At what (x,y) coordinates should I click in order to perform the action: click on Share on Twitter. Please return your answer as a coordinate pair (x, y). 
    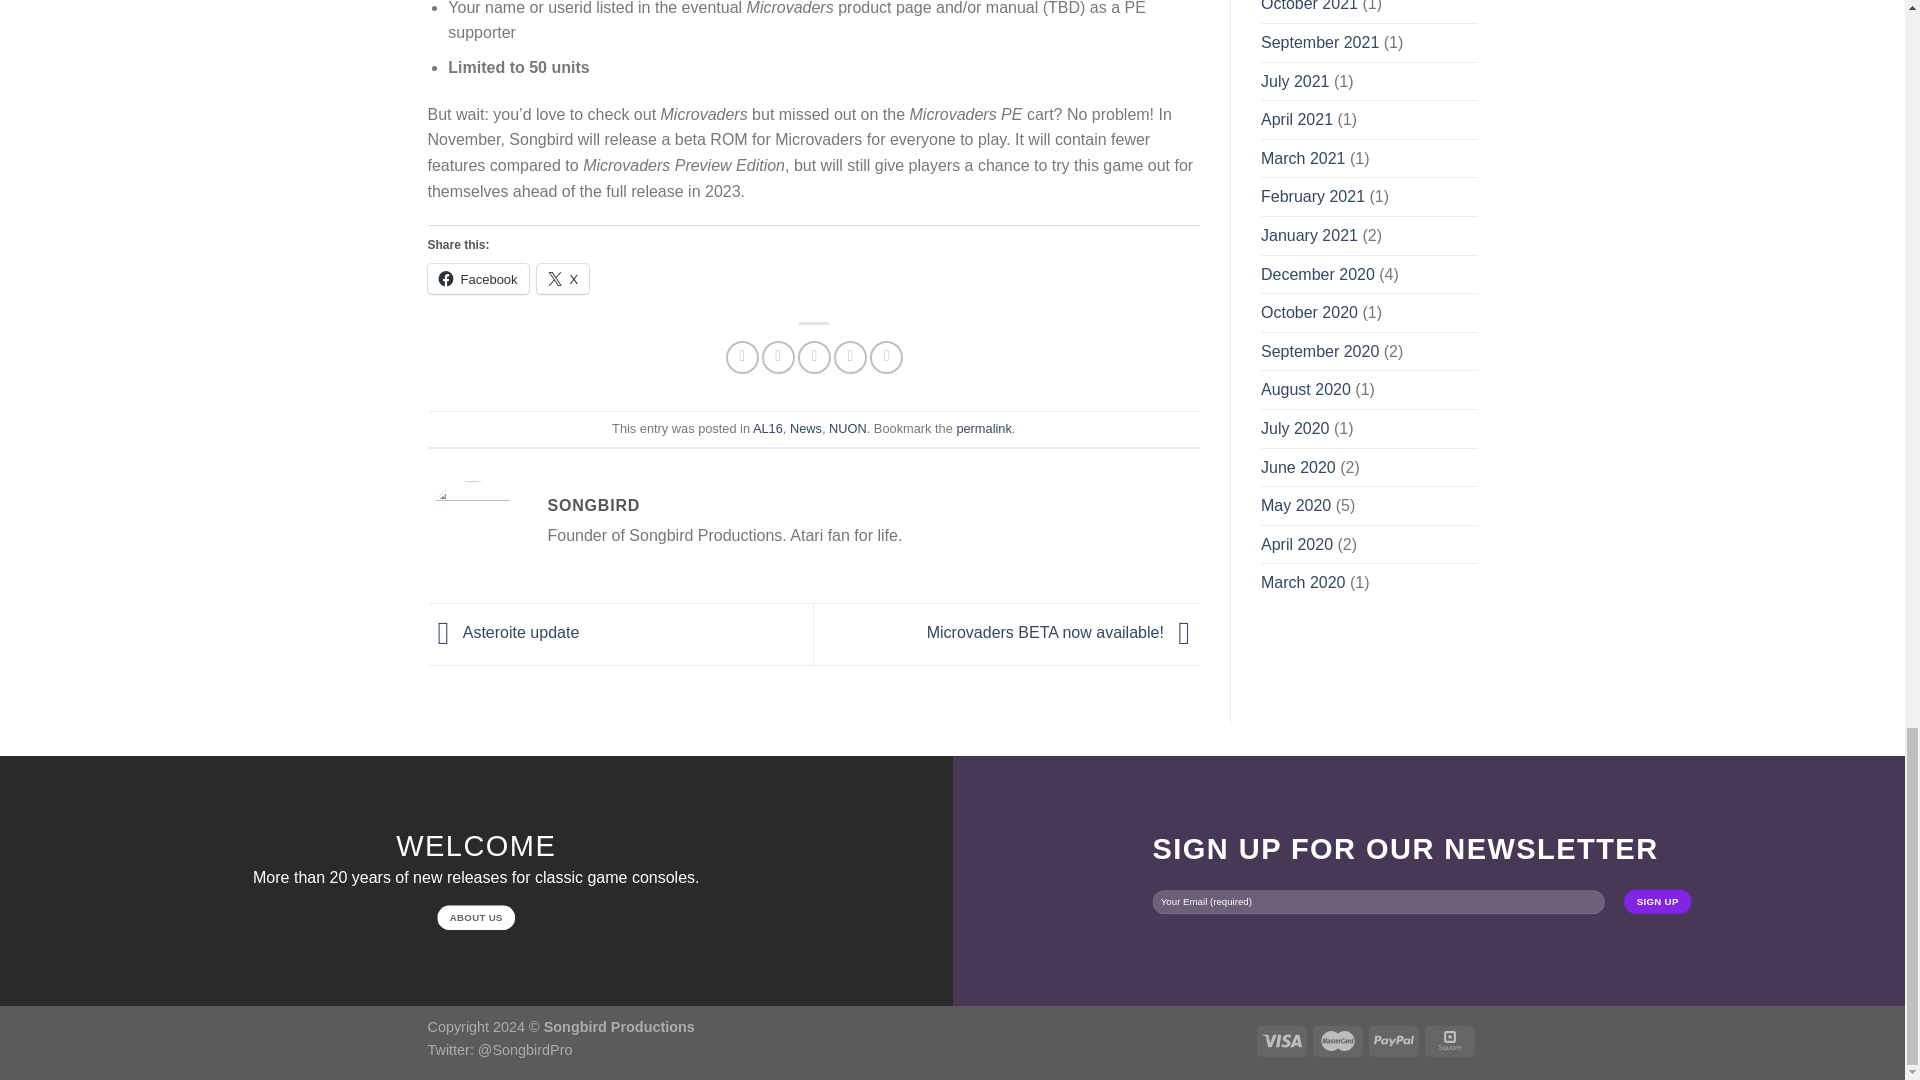
    Looking at the image, I should click on (778, 357).